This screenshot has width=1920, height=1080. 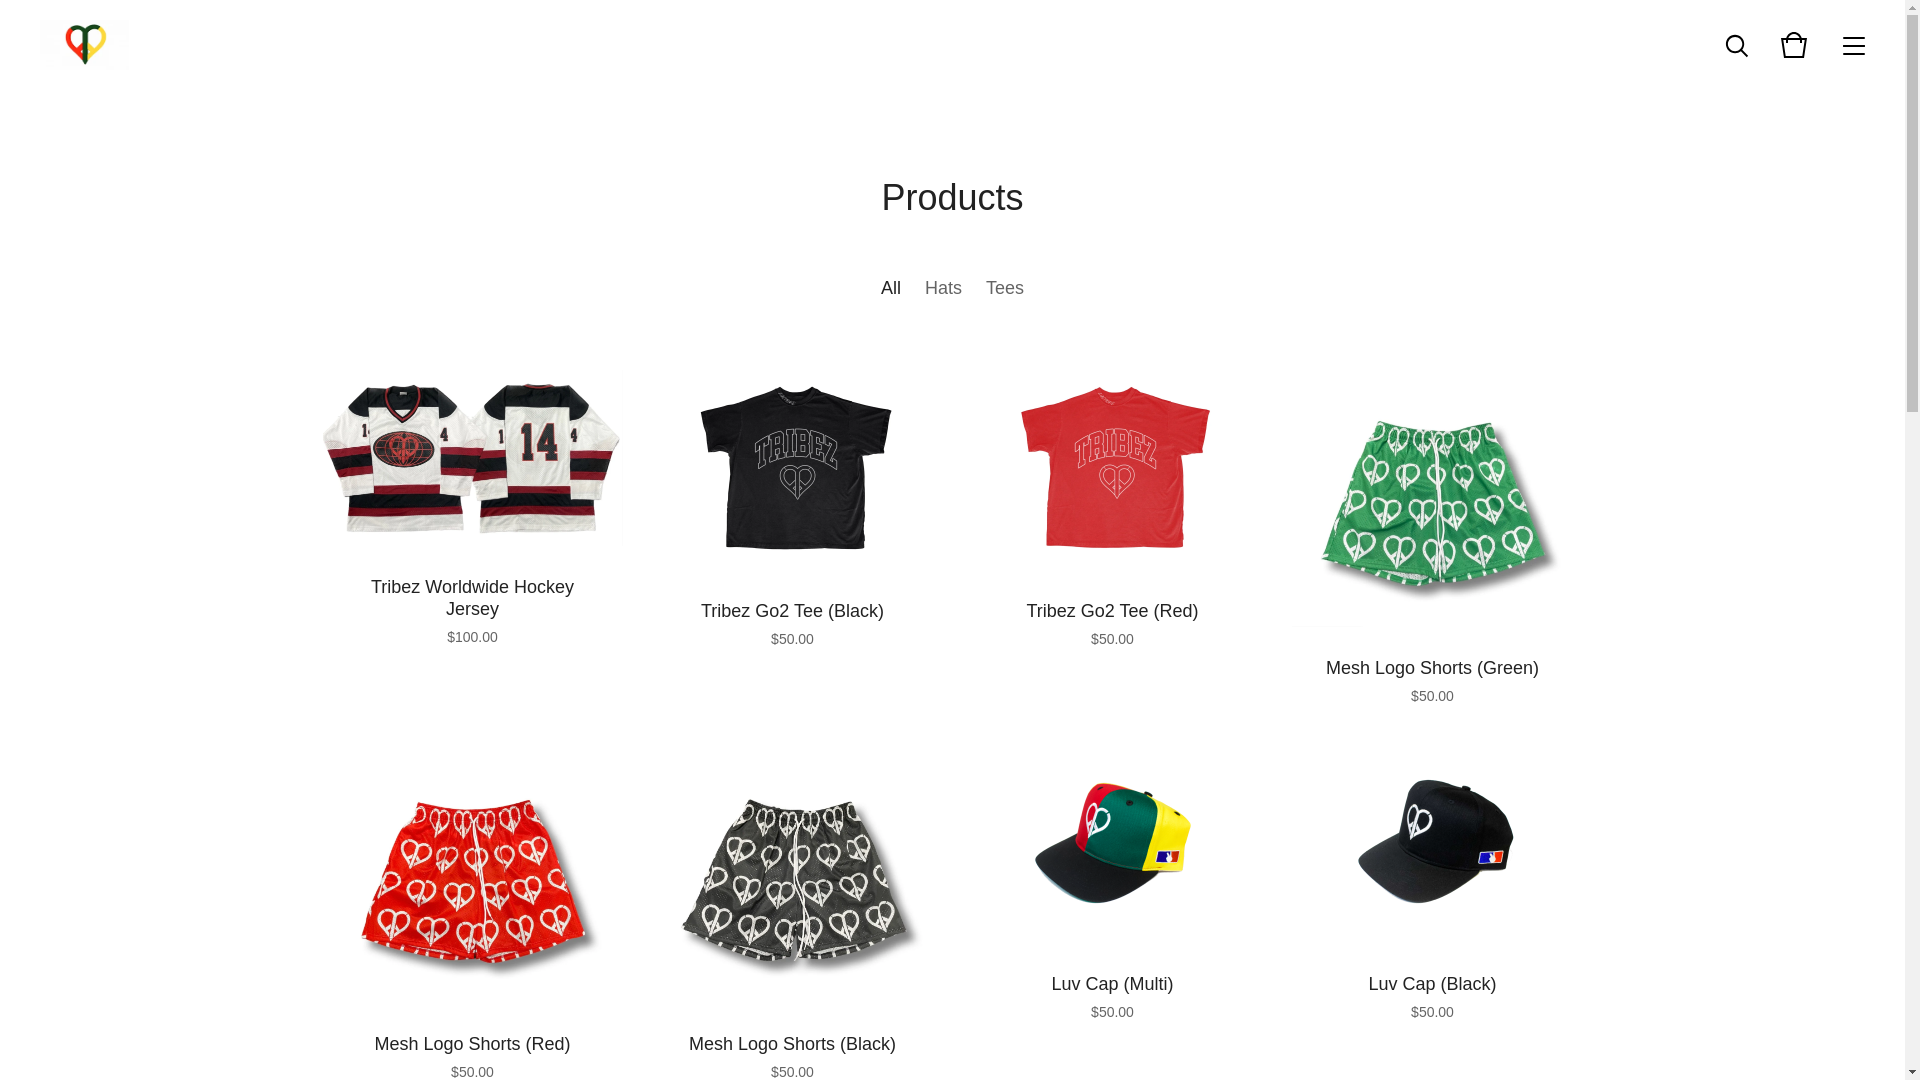 What do you see at coordinates (944, 293) in the screenshot?
I see `Hats` at bounding box center [944, 293].